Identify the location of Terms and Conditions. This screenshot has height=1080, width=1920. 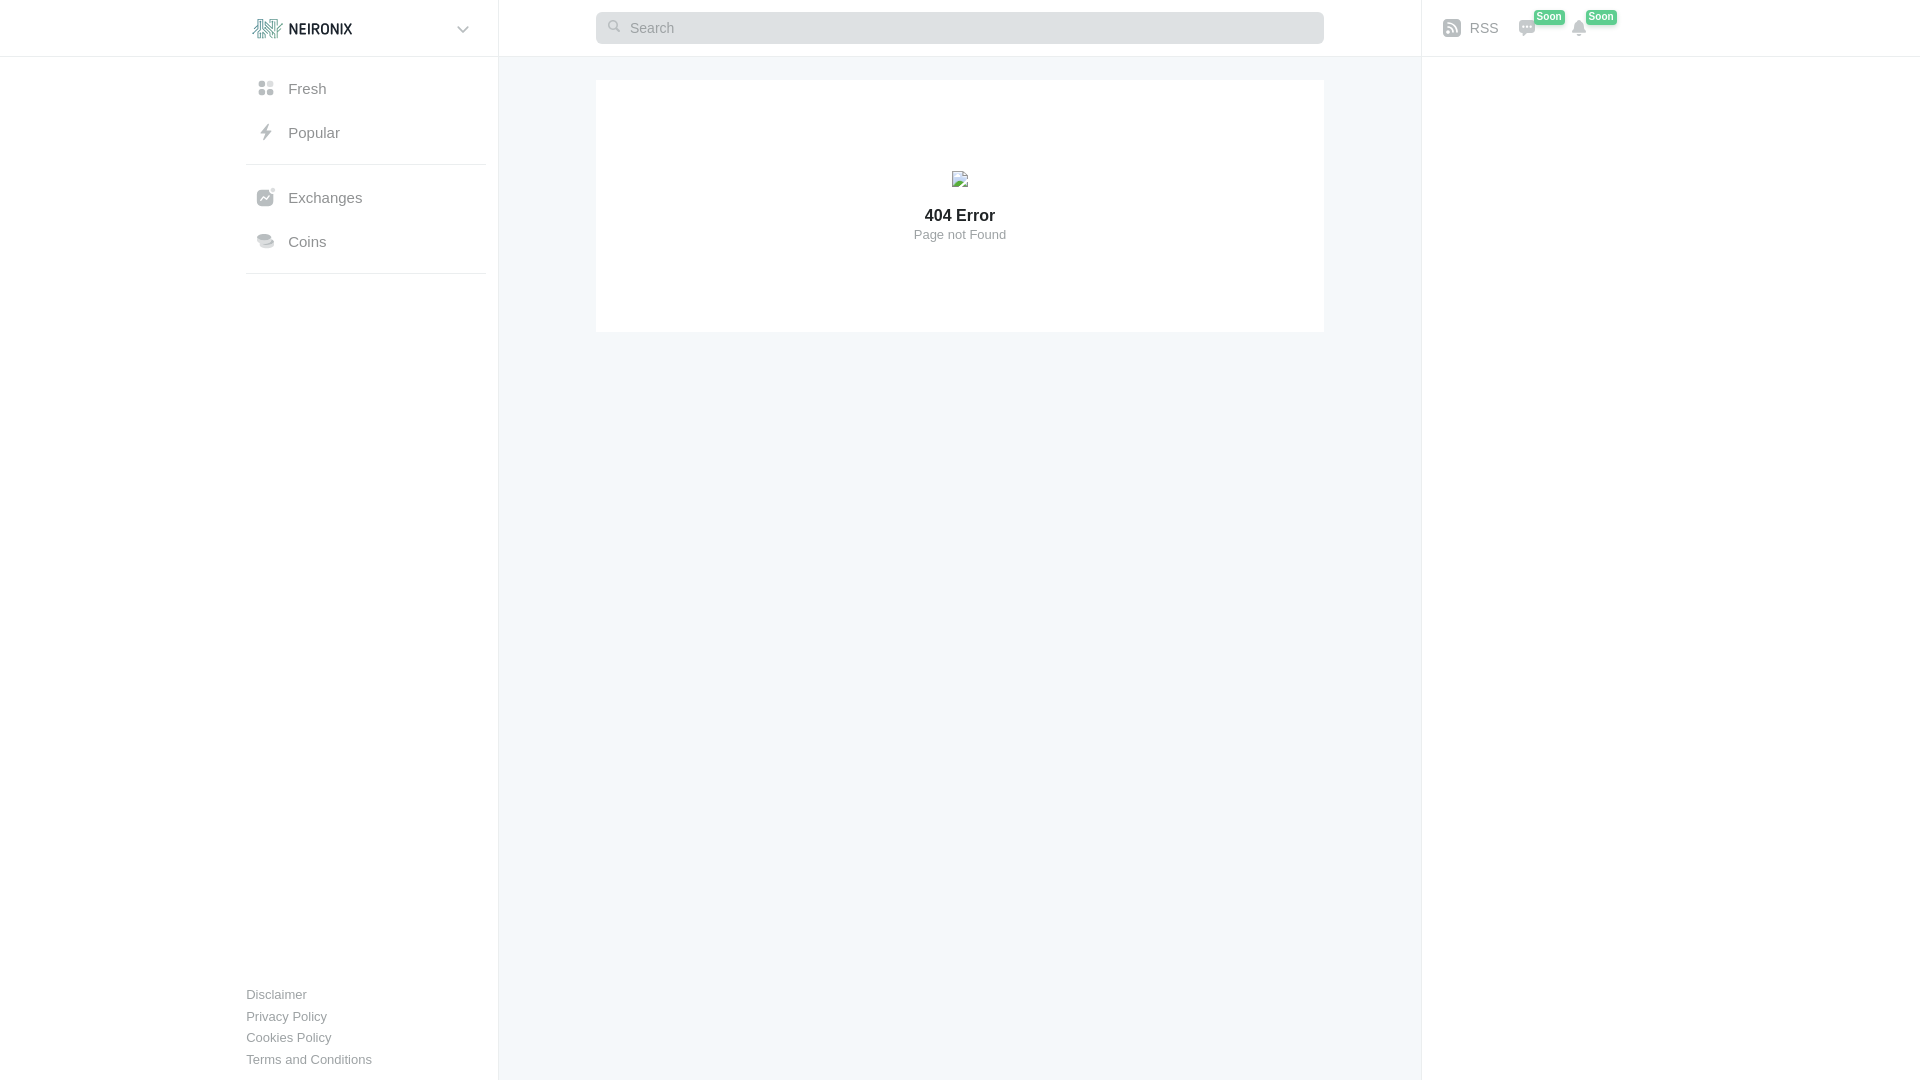
(308, 1061).